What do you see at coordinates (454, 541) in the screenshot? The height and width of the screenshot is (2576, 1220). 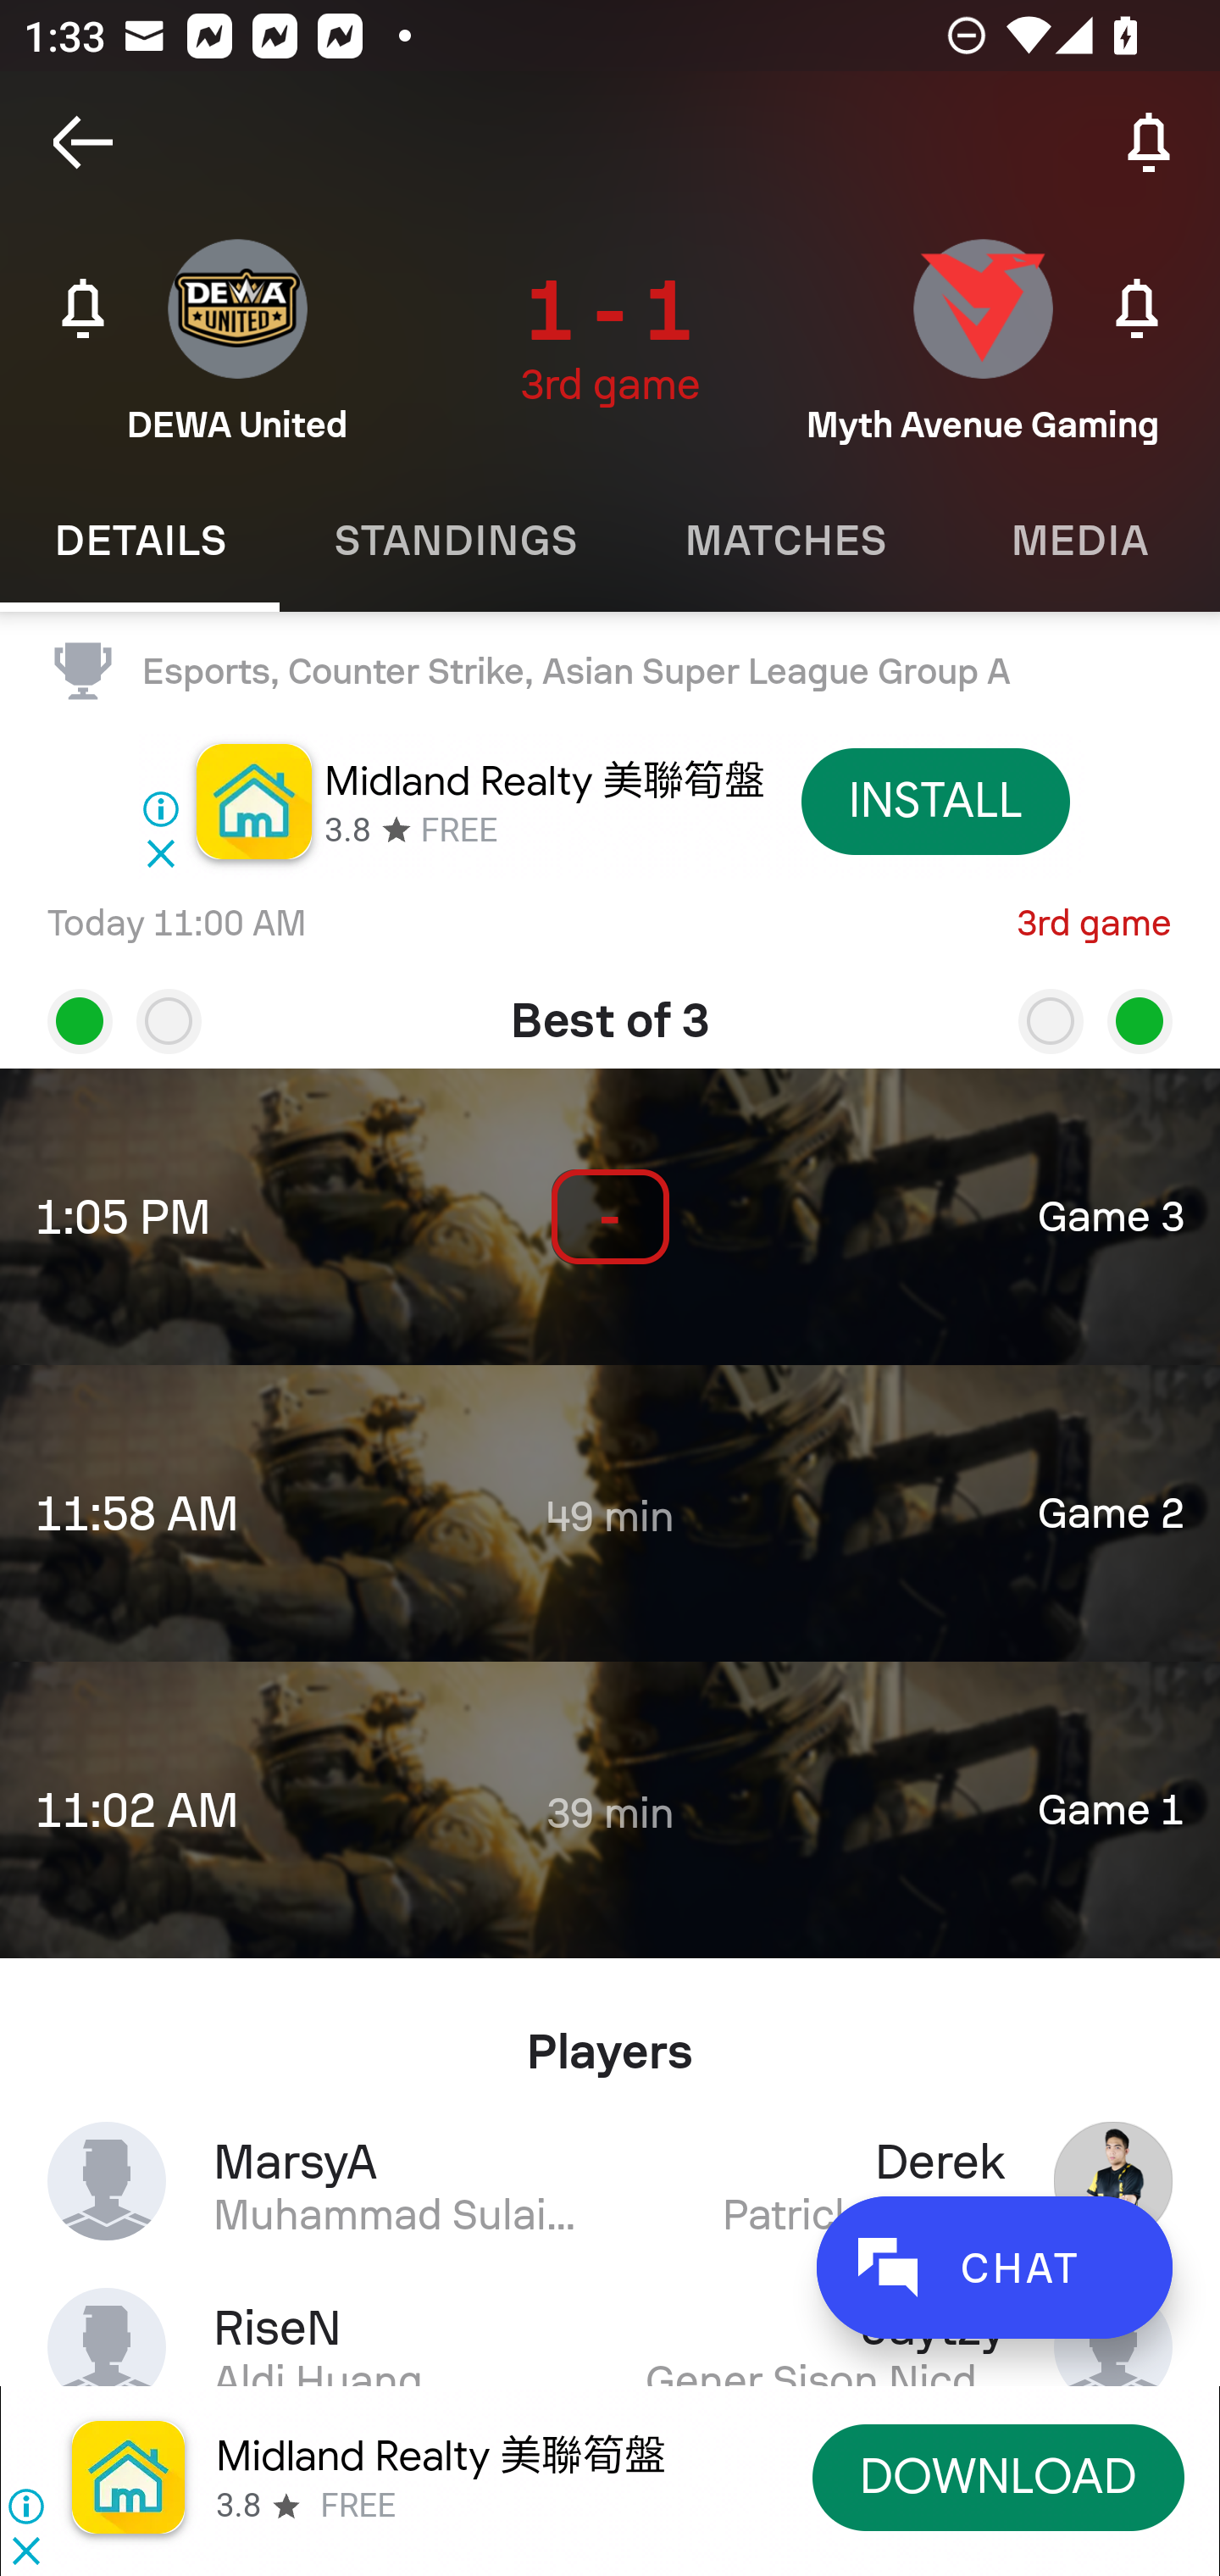 I see `Standings STANDINGS` at bounding box center [454, 541].